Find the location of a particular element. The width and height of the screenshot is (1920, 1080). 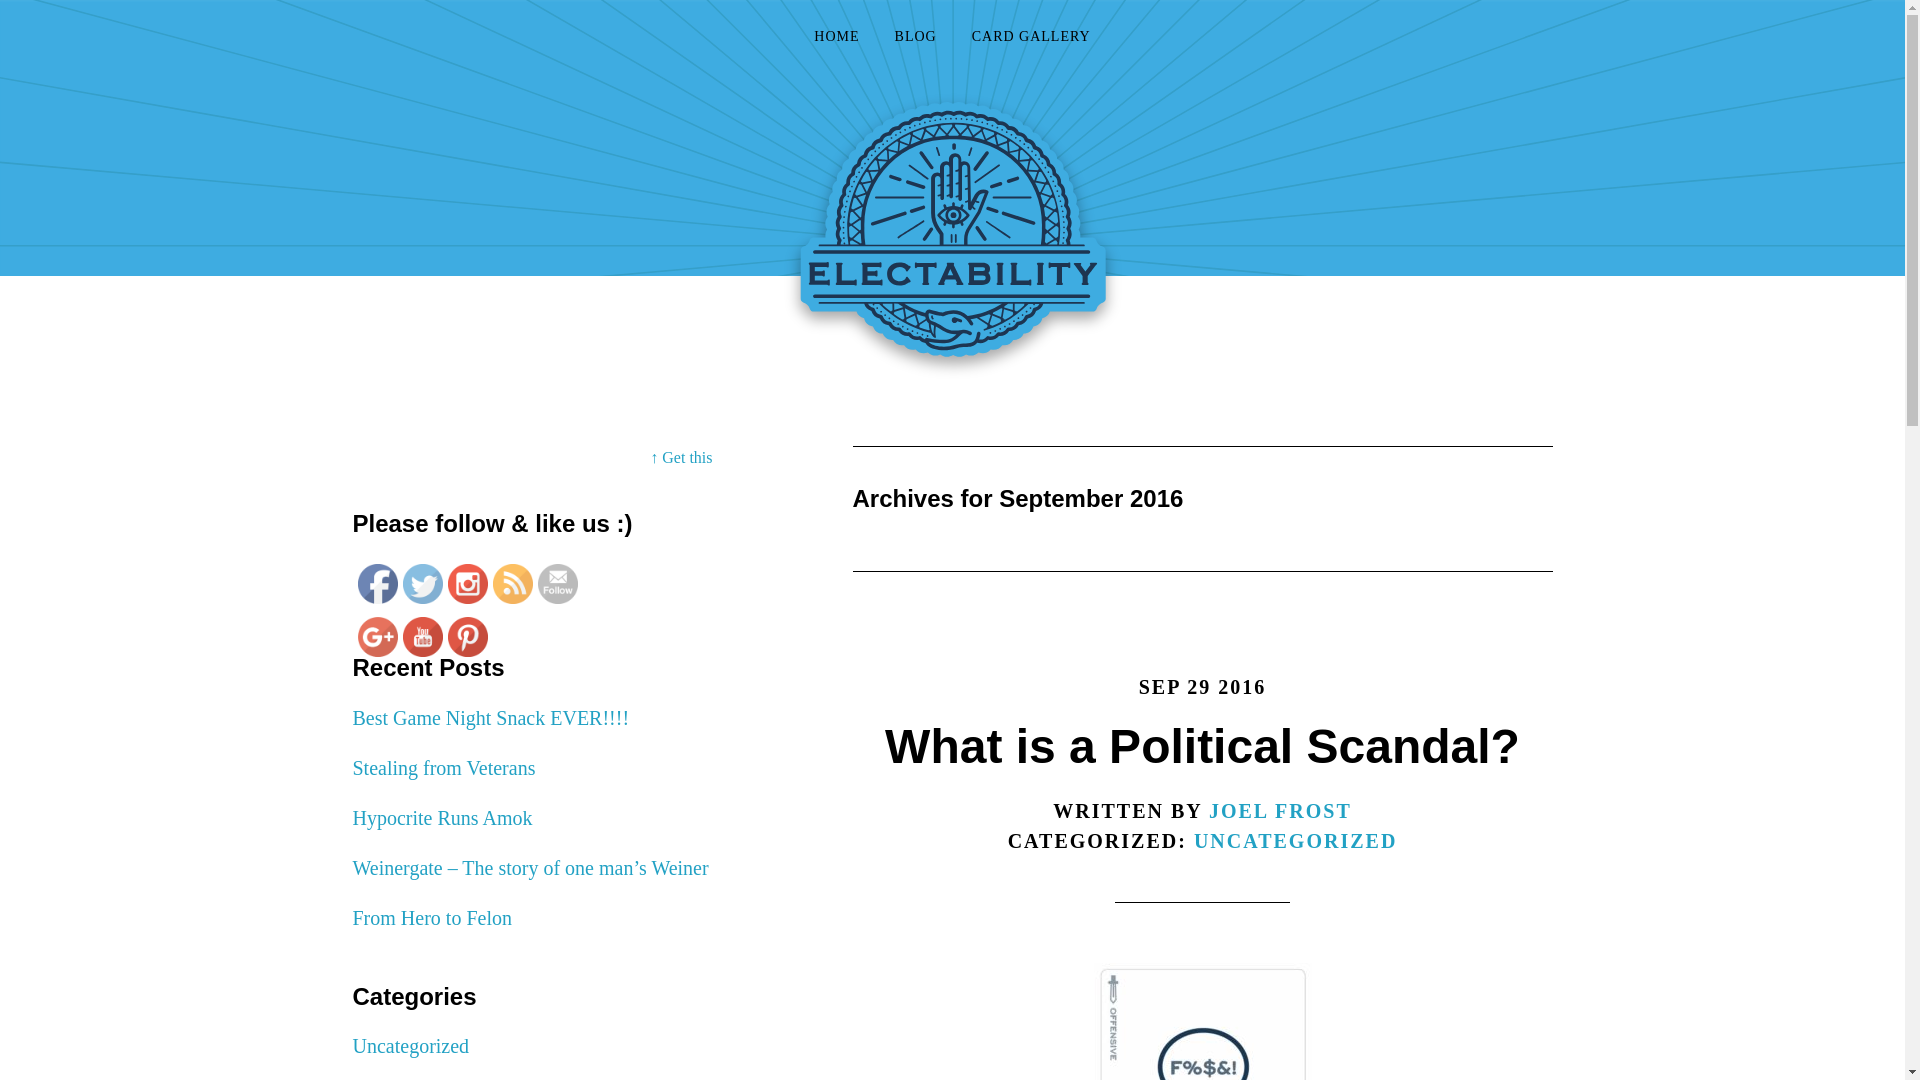

Stealing from Veterans is located at coordinates (443, 768).